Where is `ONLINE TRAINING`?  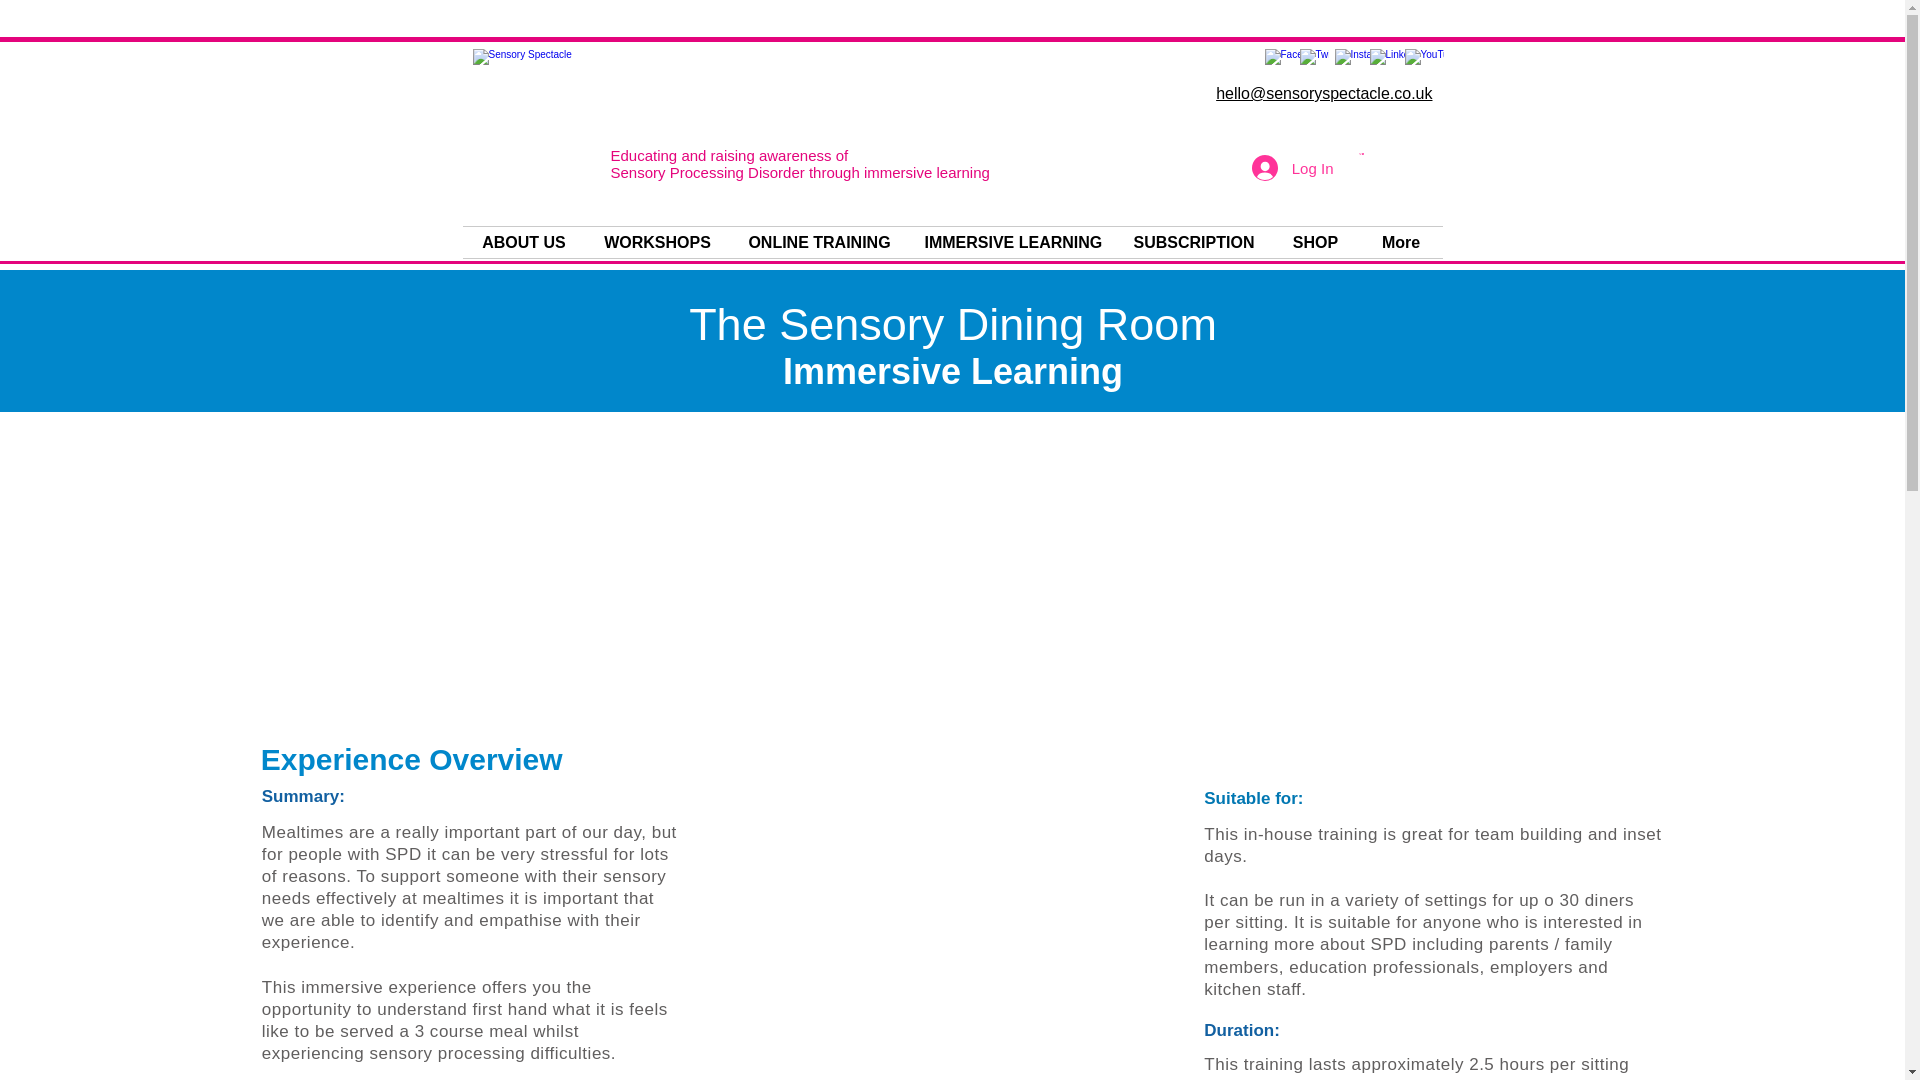 ONLINE TRAINING is located at coordinates (820, 242).